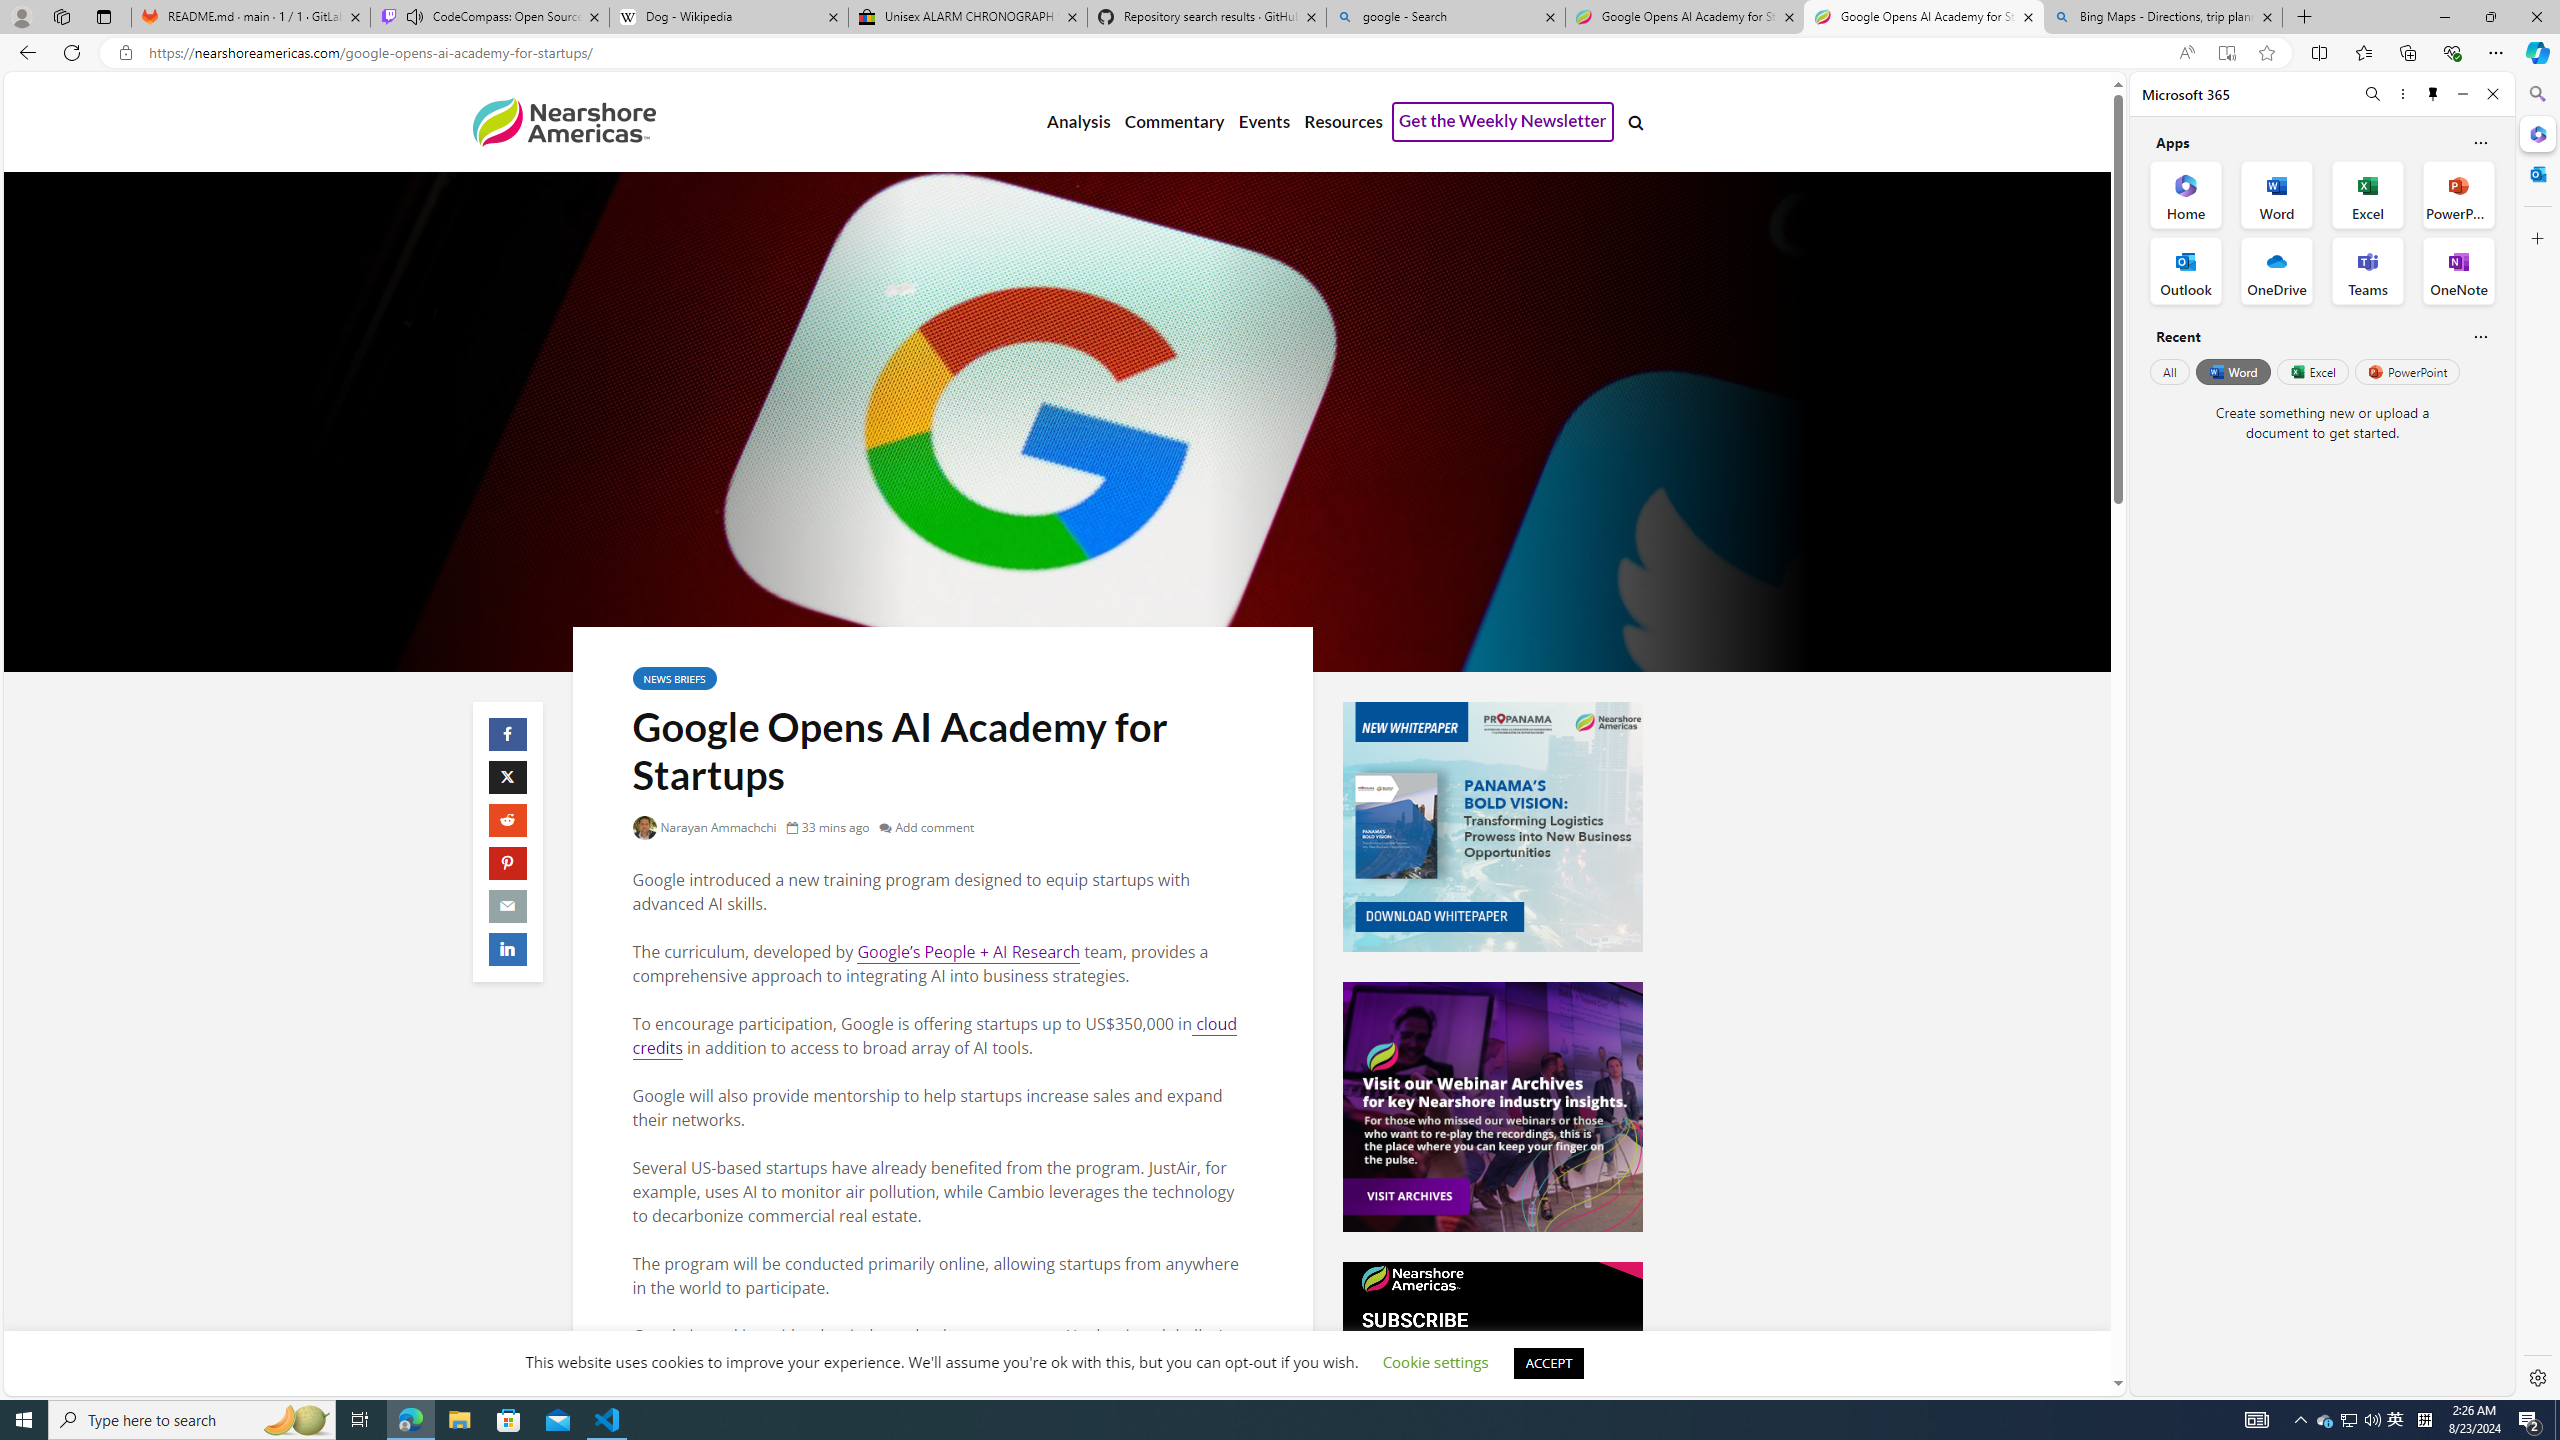  I want to click on Refresh, so click(72, 52).